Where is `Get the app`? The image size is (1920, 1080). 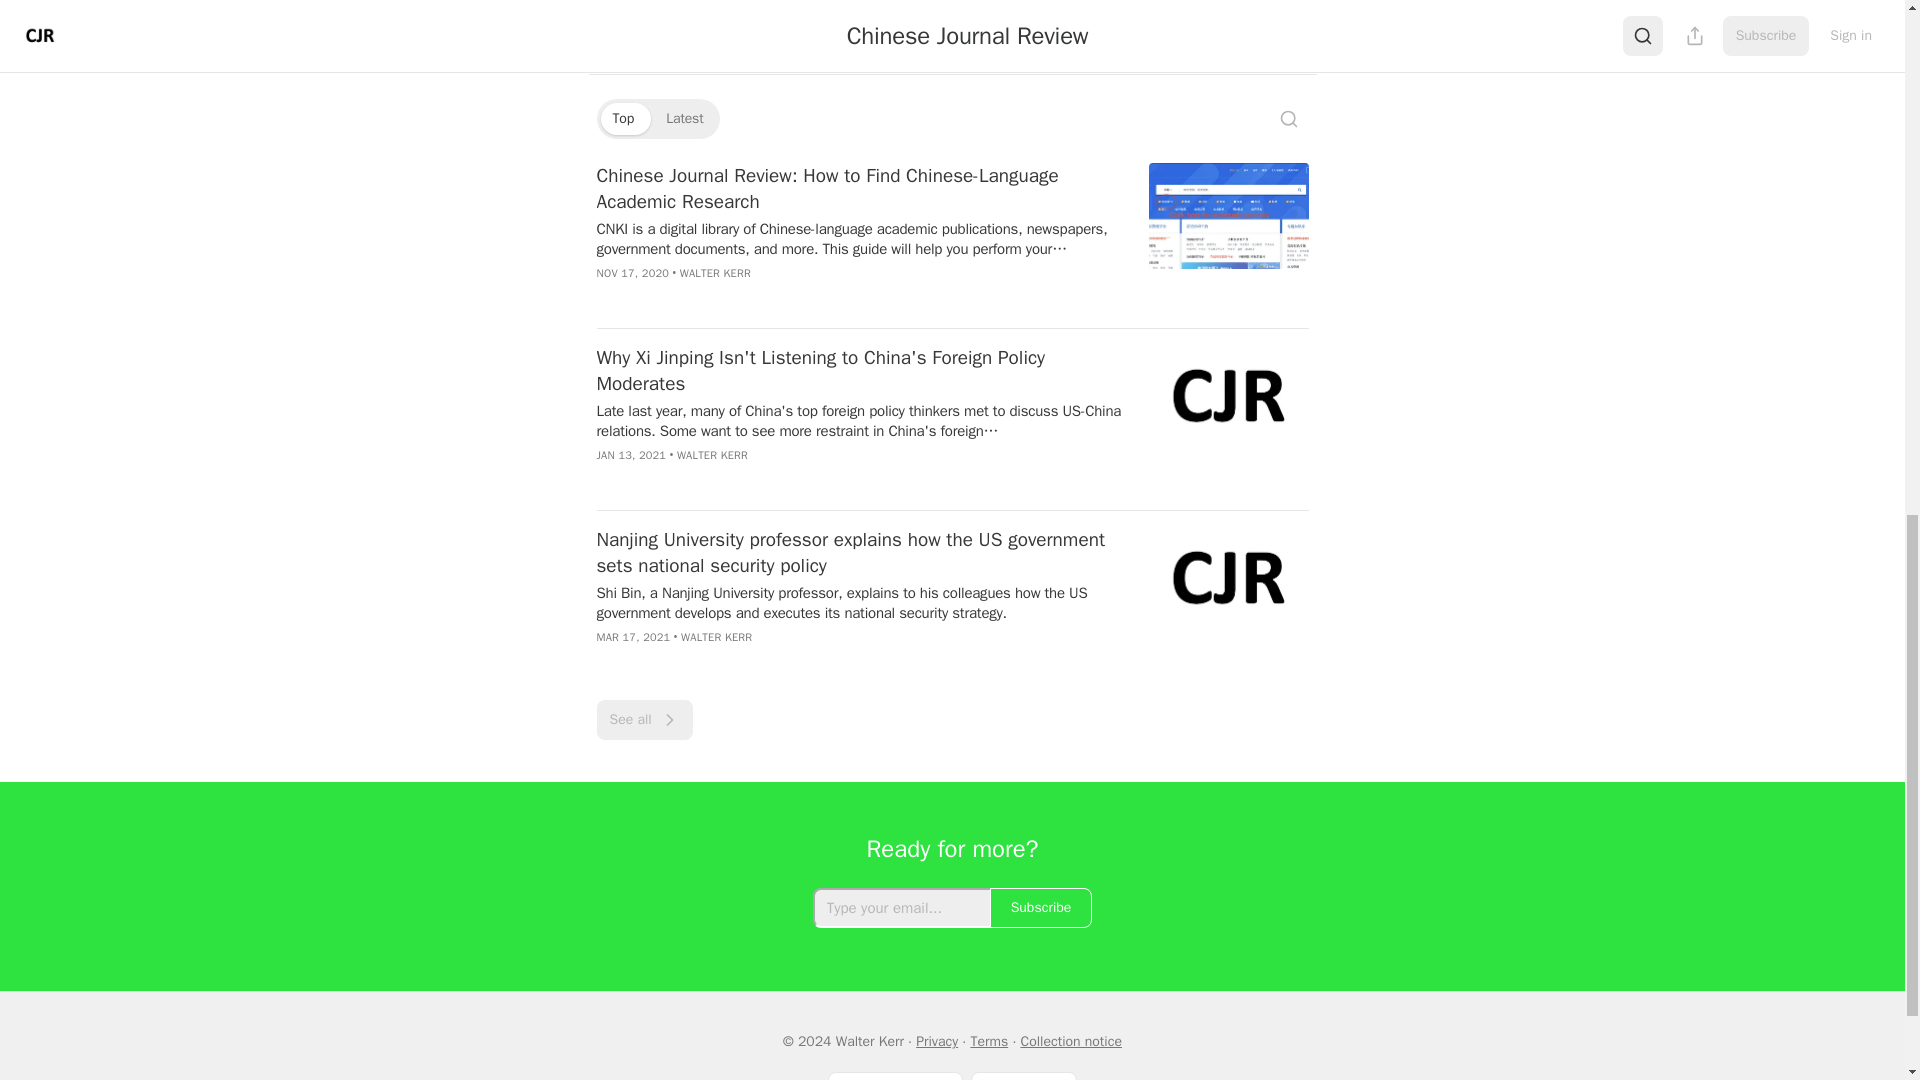 Get the app is located at coordinates (1024, 1076).